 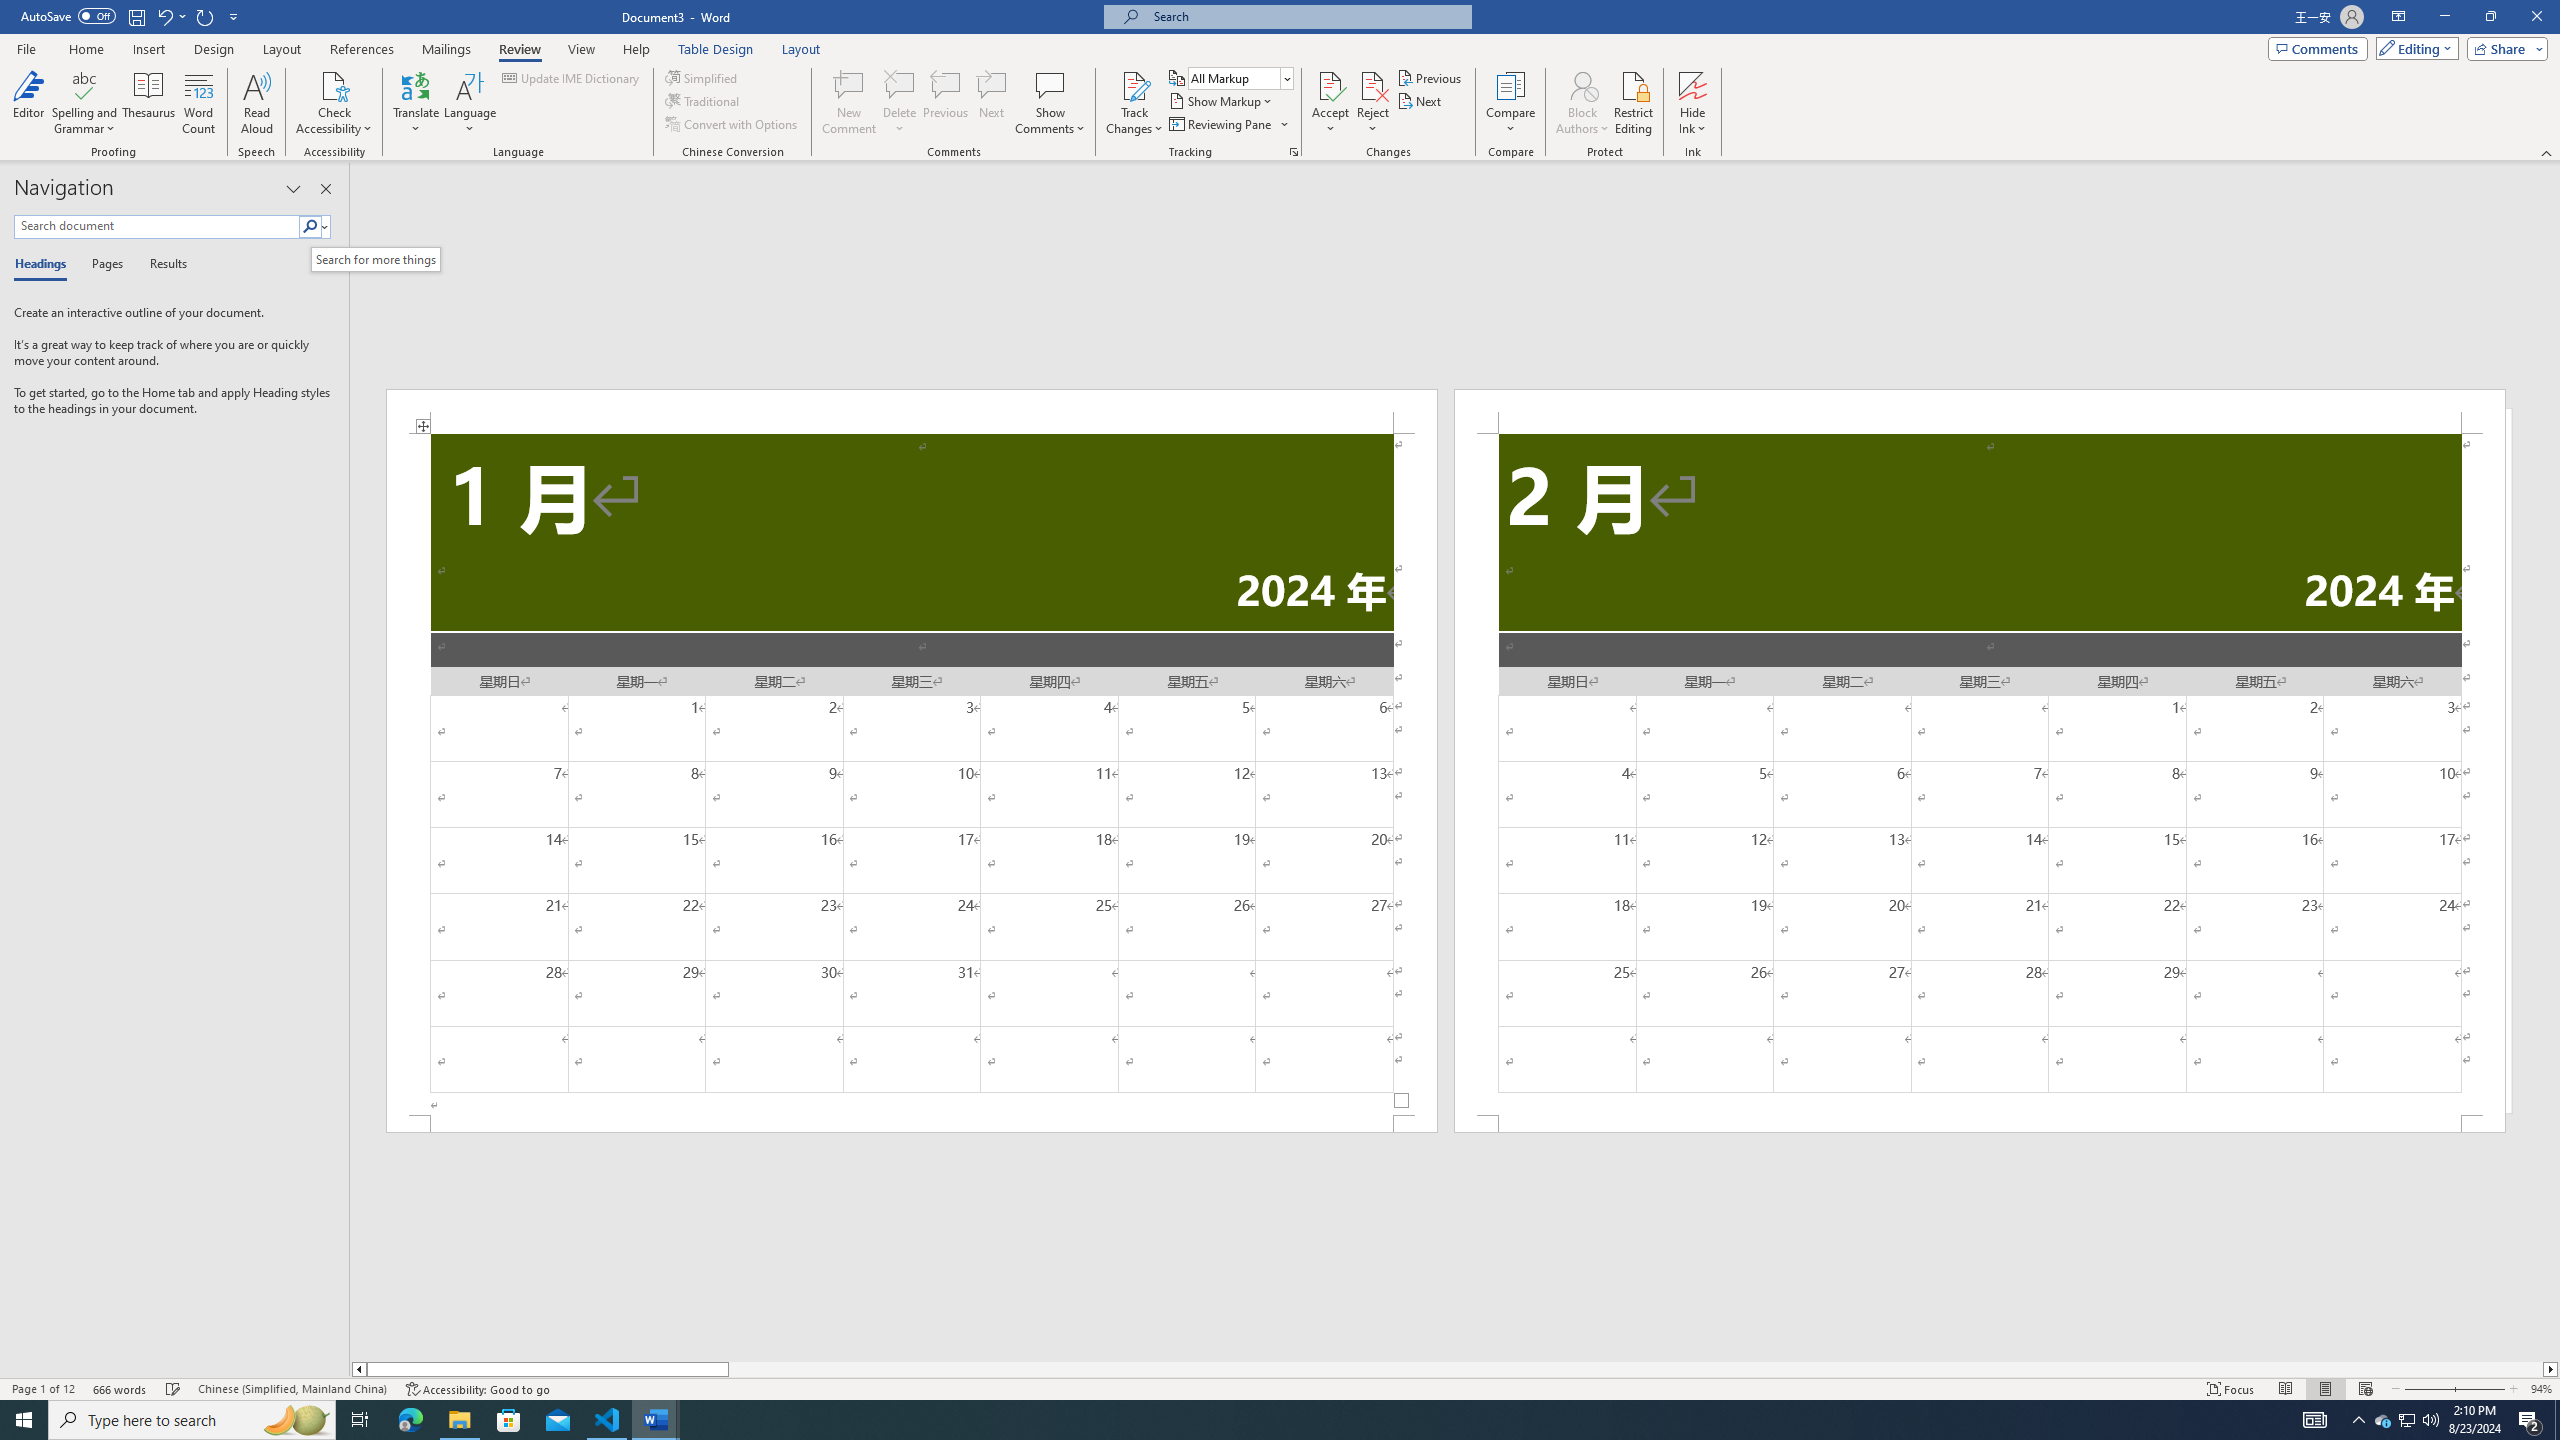 What do you see at coordinates (900, 103) in the screenshot?
I see `Delete` at bounding box center [900, 103].